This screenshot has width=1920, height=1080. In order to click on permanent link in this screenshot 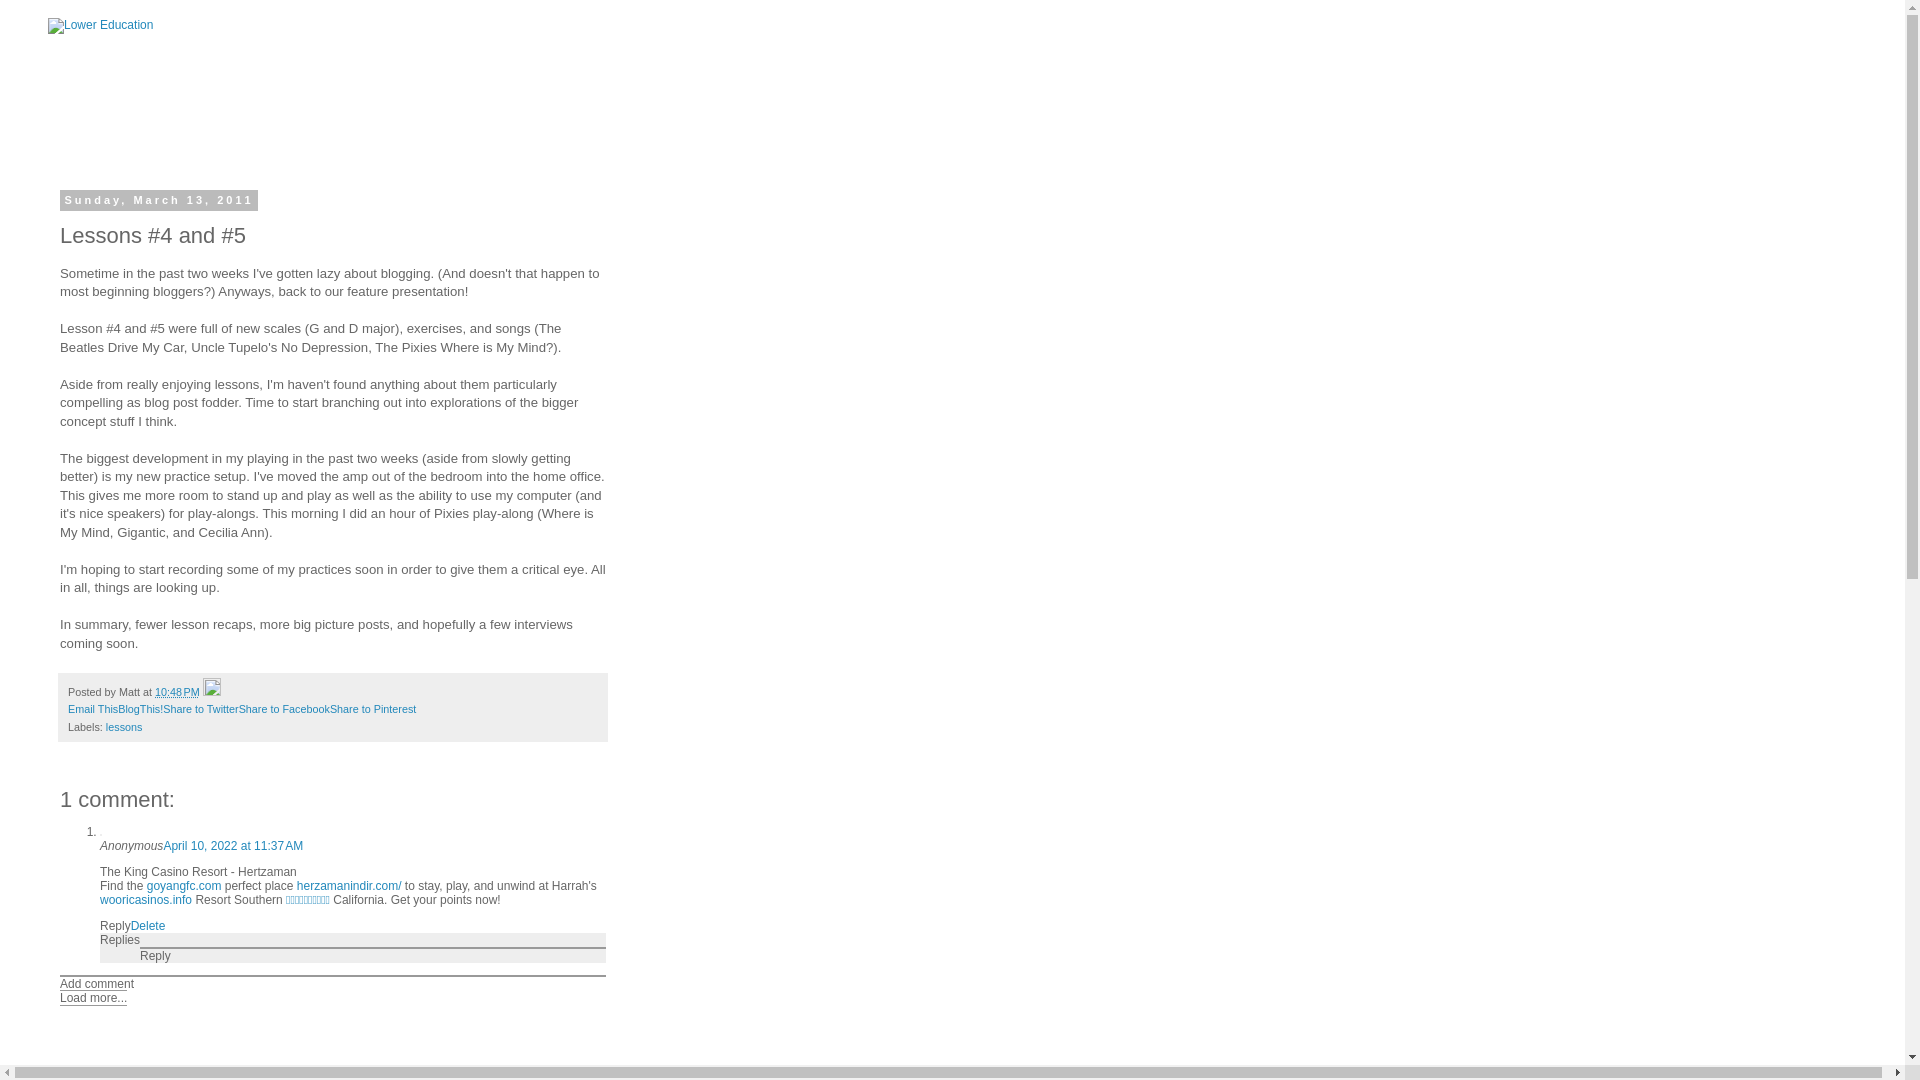, I will do `click(177, 691)`.